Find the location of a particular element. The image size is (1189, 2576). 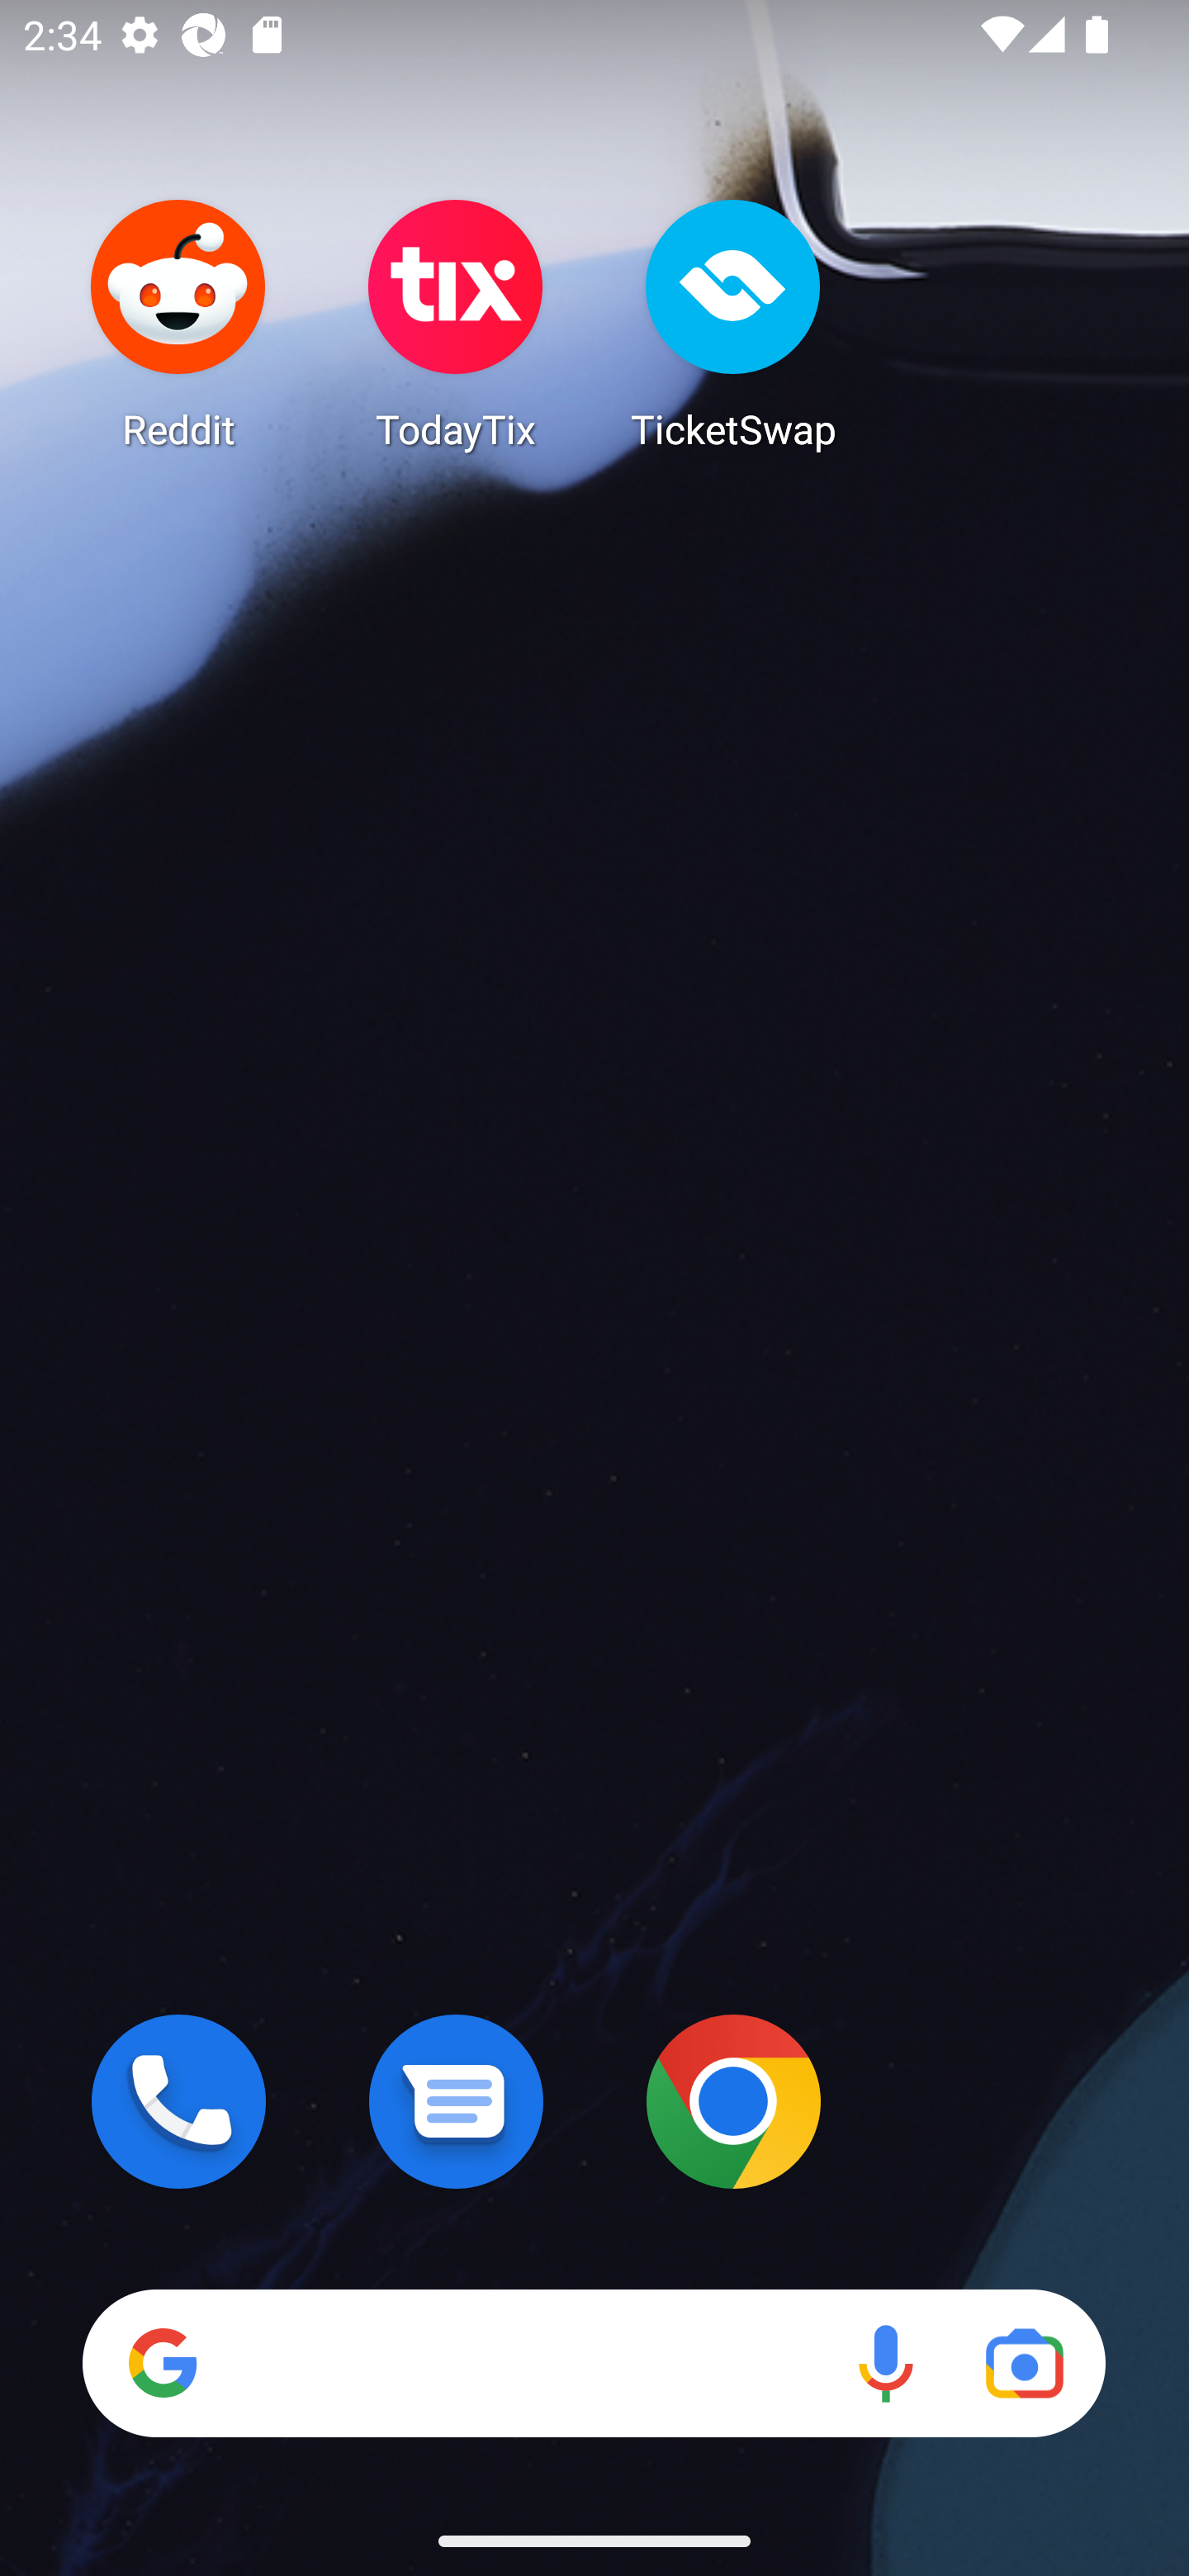

Google Lens is located at coordinates (1024, 2363).